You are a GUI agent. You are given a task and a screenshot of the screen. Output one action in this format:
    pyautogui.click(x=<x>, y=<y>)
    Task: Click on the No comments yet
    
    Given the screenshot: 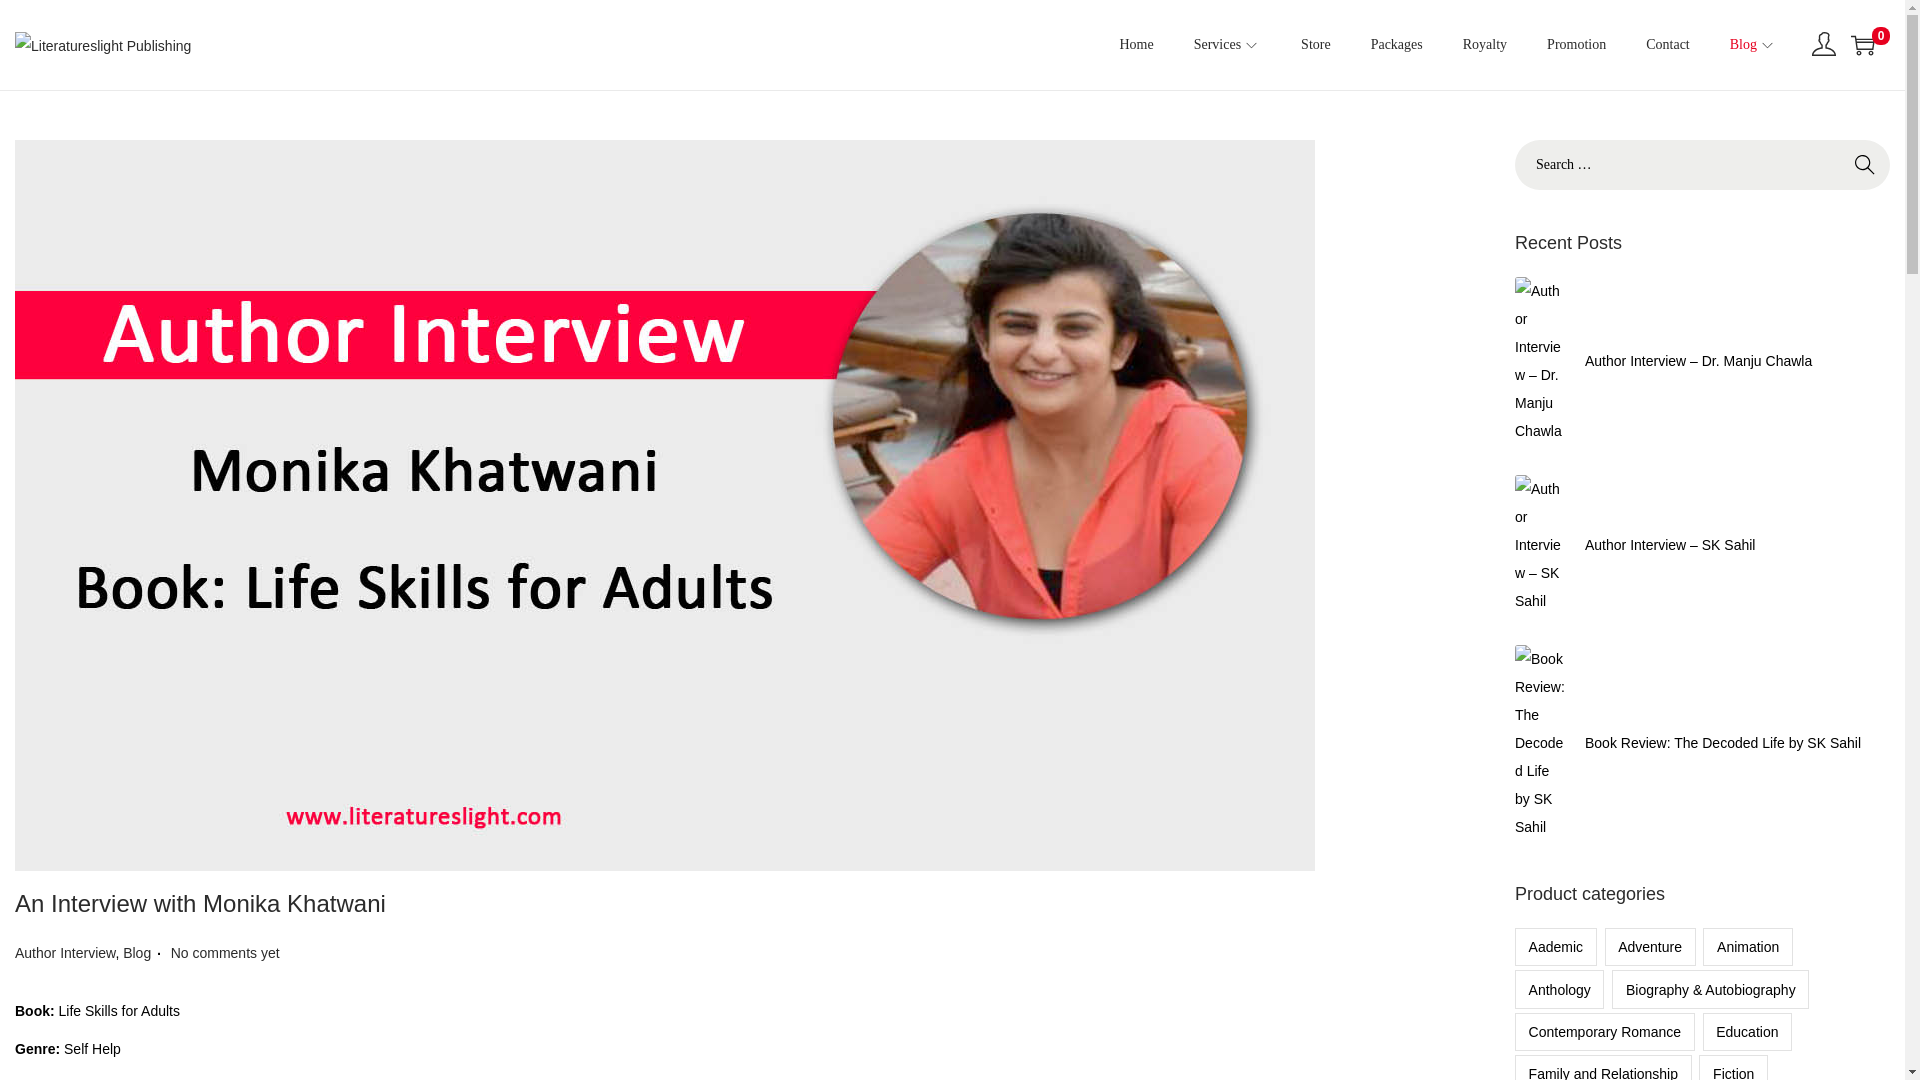 What is the action you would take?
    pyautogui.click(x=225, y=953)
    